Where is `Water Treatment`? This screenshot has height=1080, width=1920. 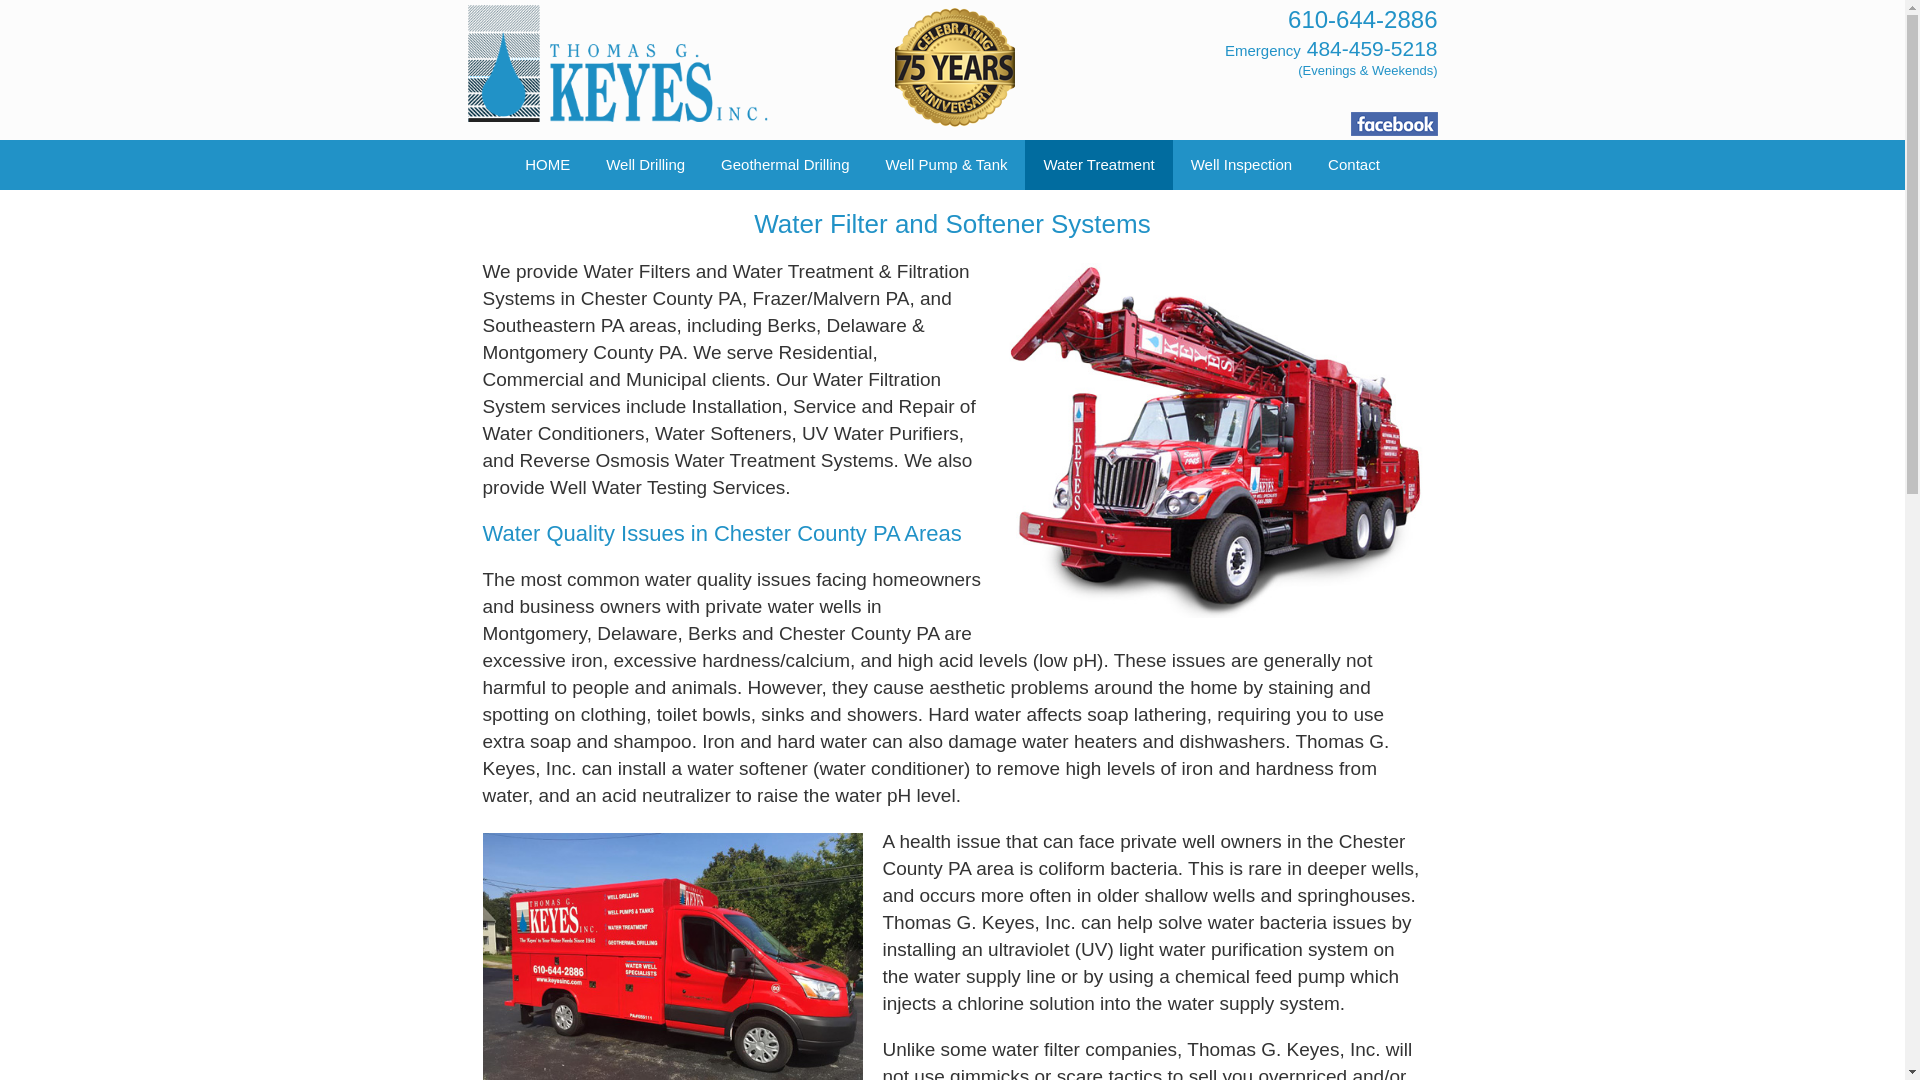 Water Treatment is located at coordinates (1098, 165).